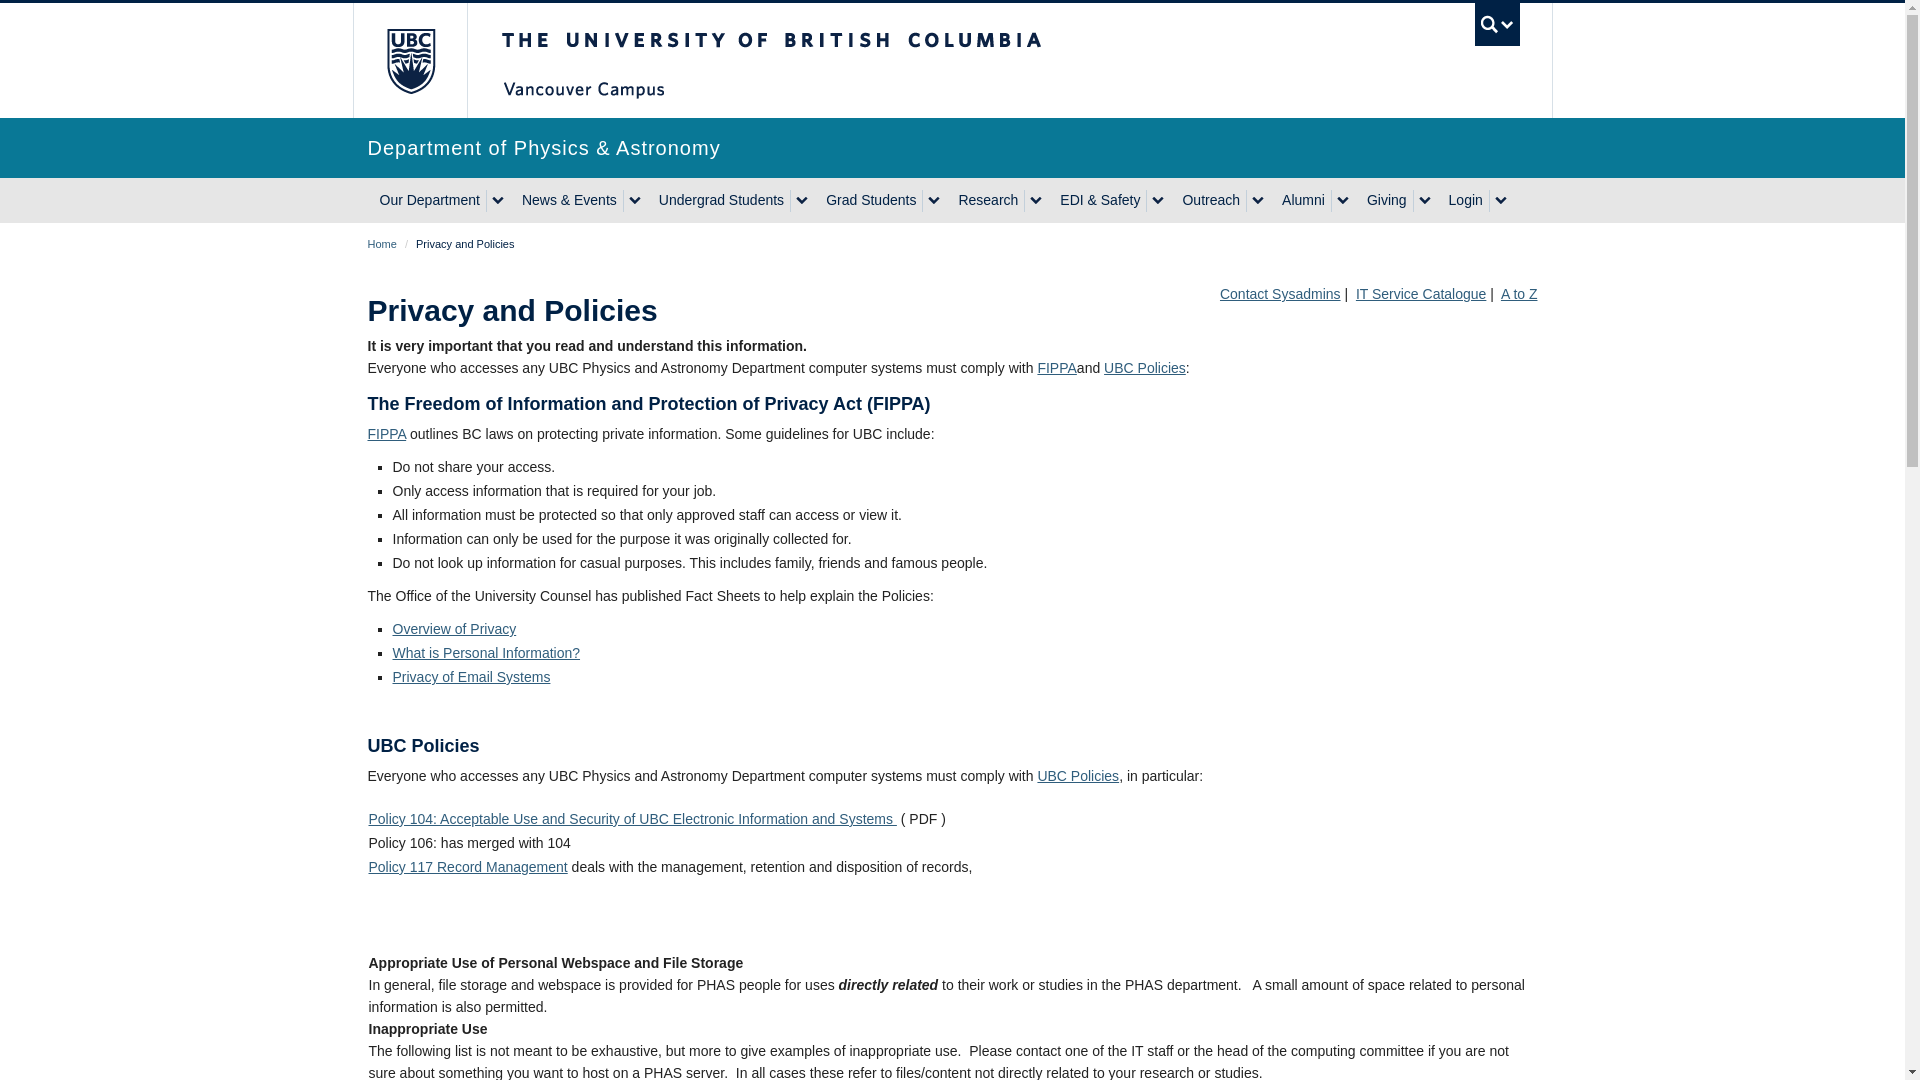  I want to click on UBC Search, so click(1497, 24).